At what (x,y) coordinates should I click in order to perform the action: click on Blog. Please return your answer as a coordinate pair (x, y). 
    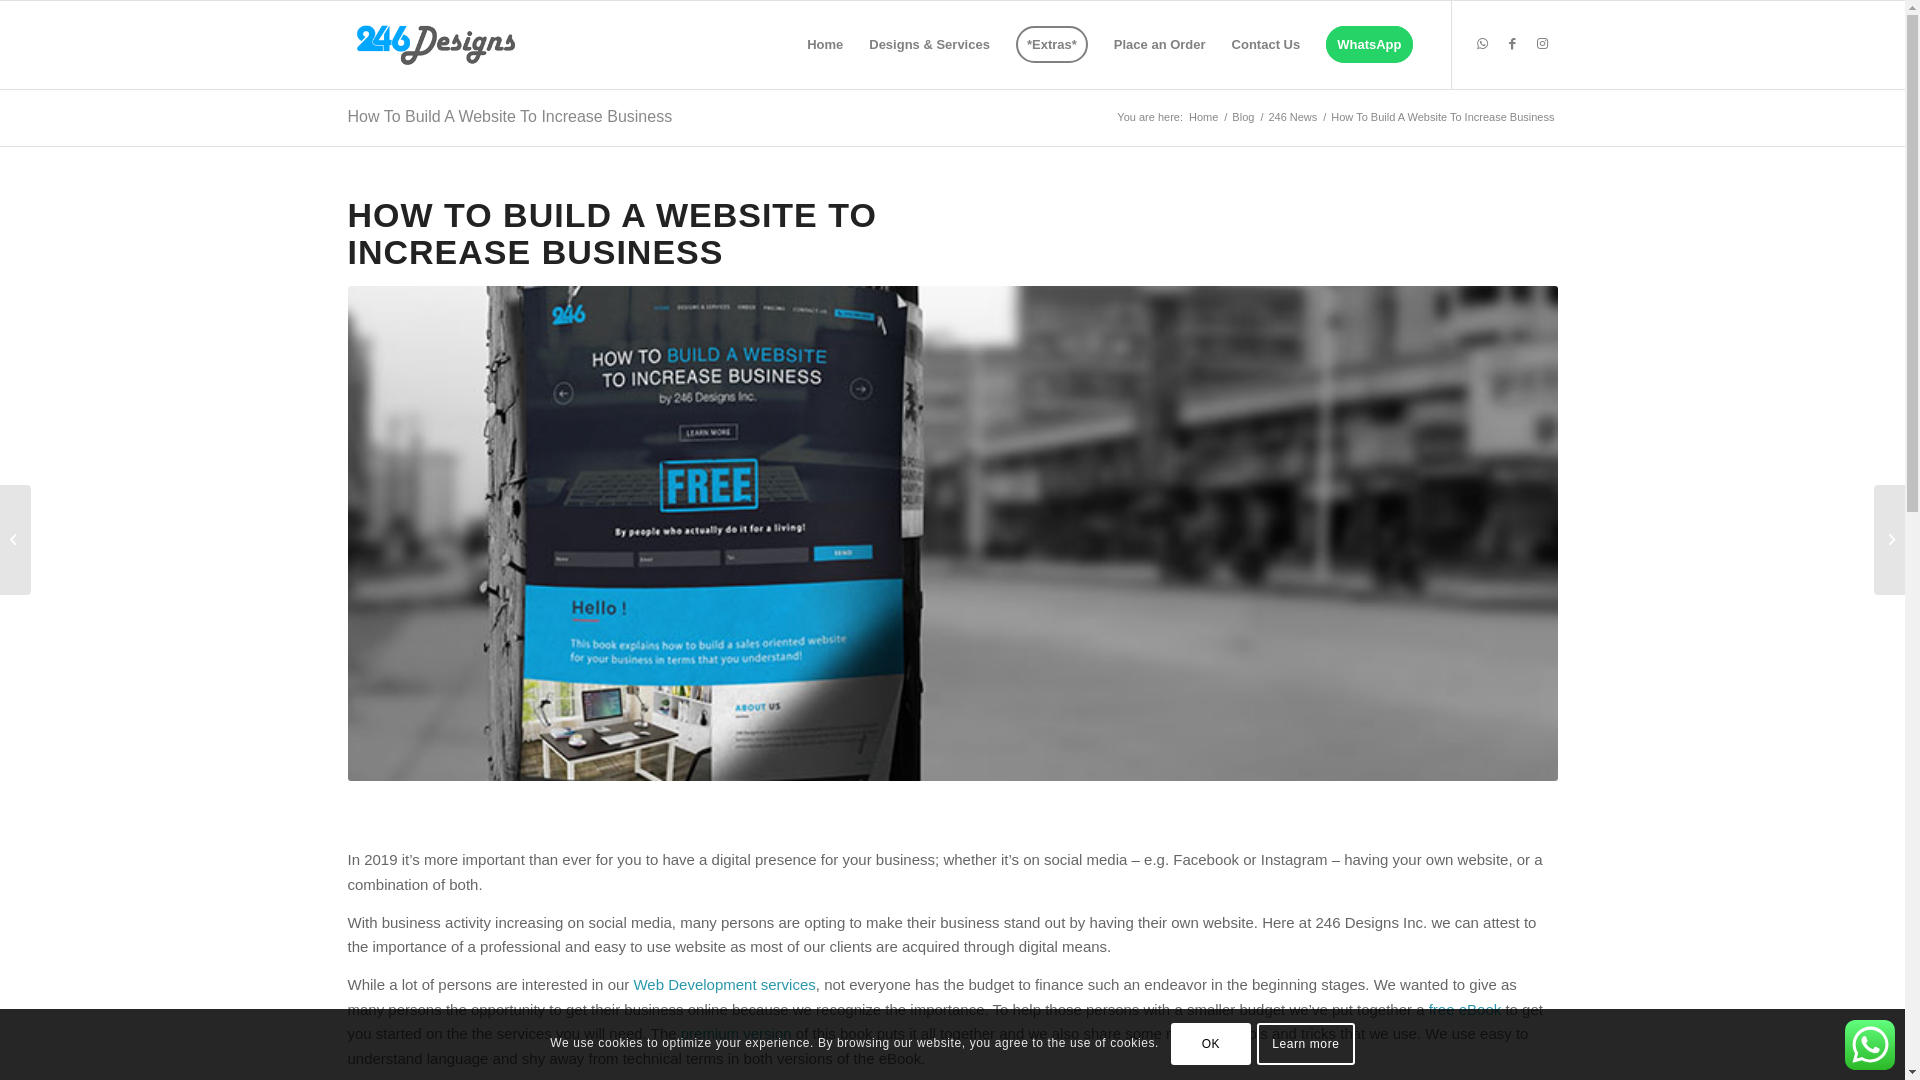
    Looking at the image, I should click on (1243, 118).